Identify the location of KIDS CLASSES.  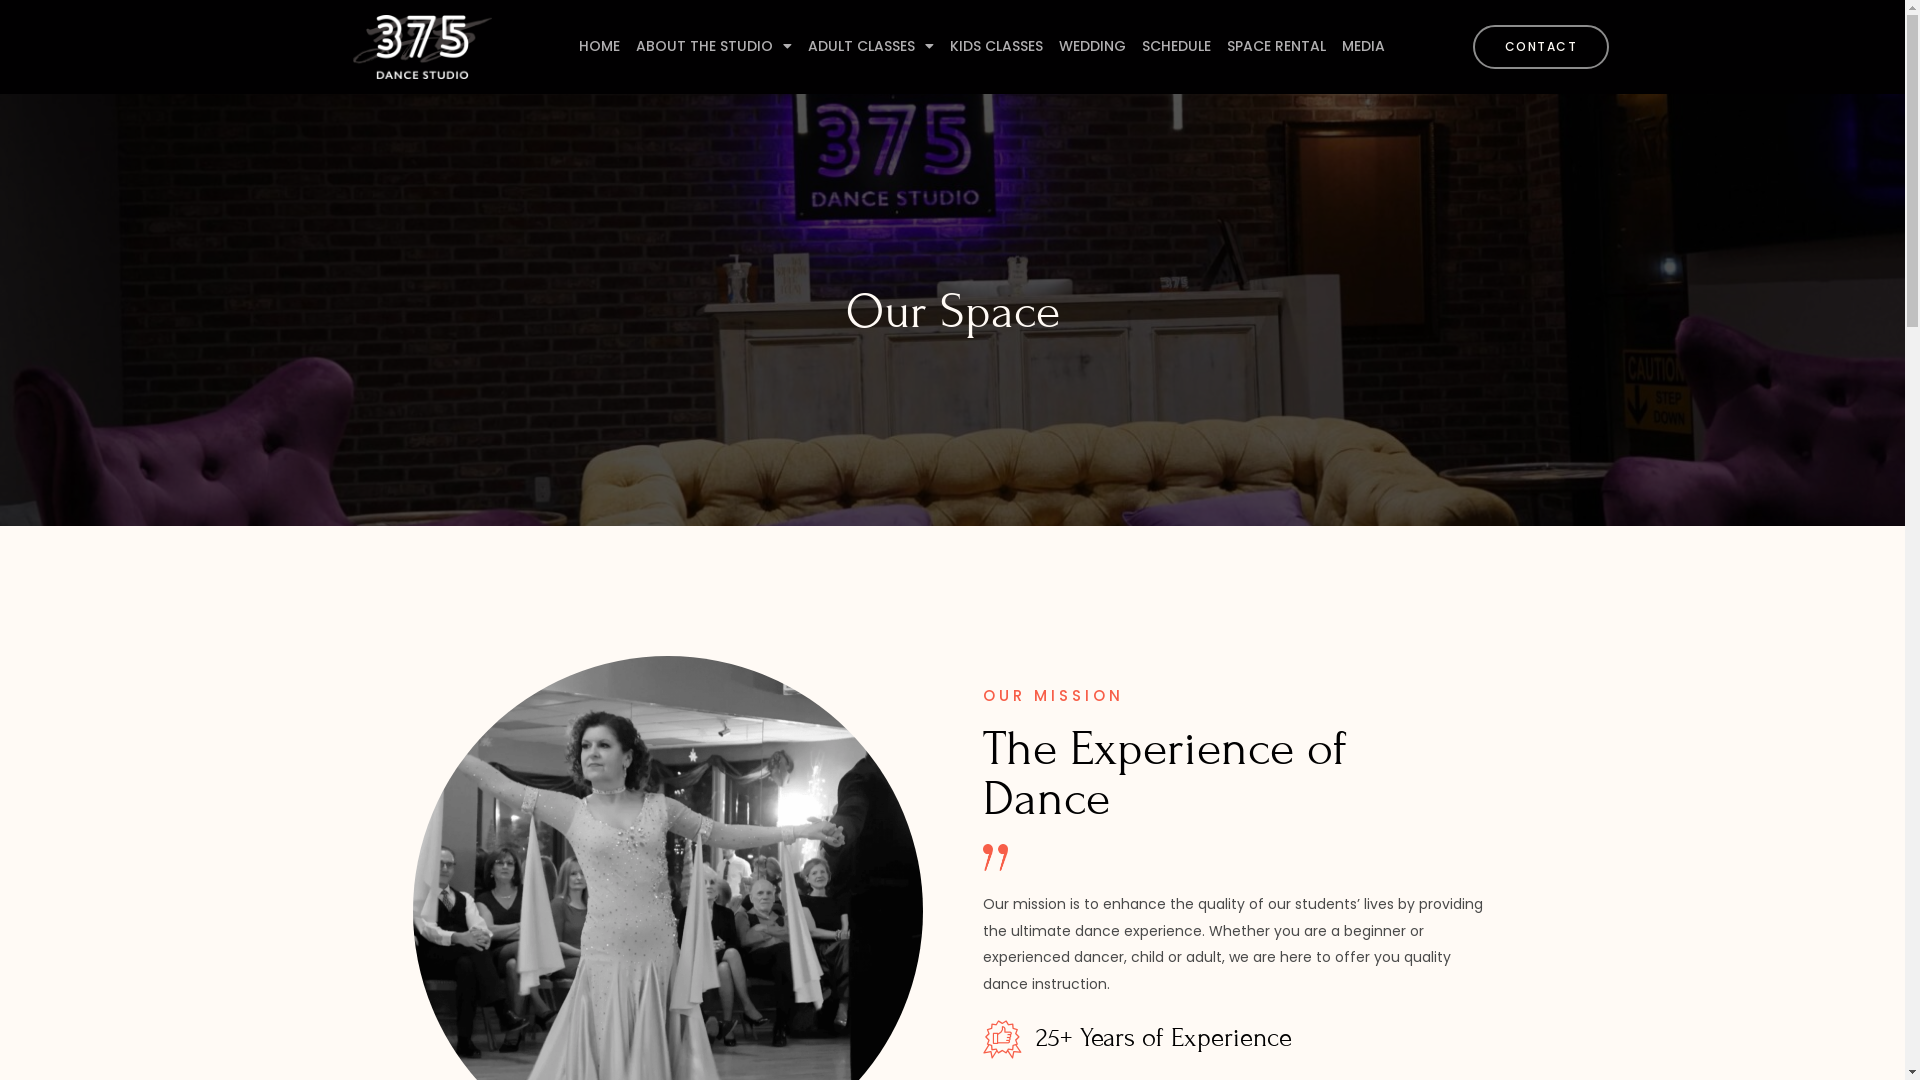
(996, 46).